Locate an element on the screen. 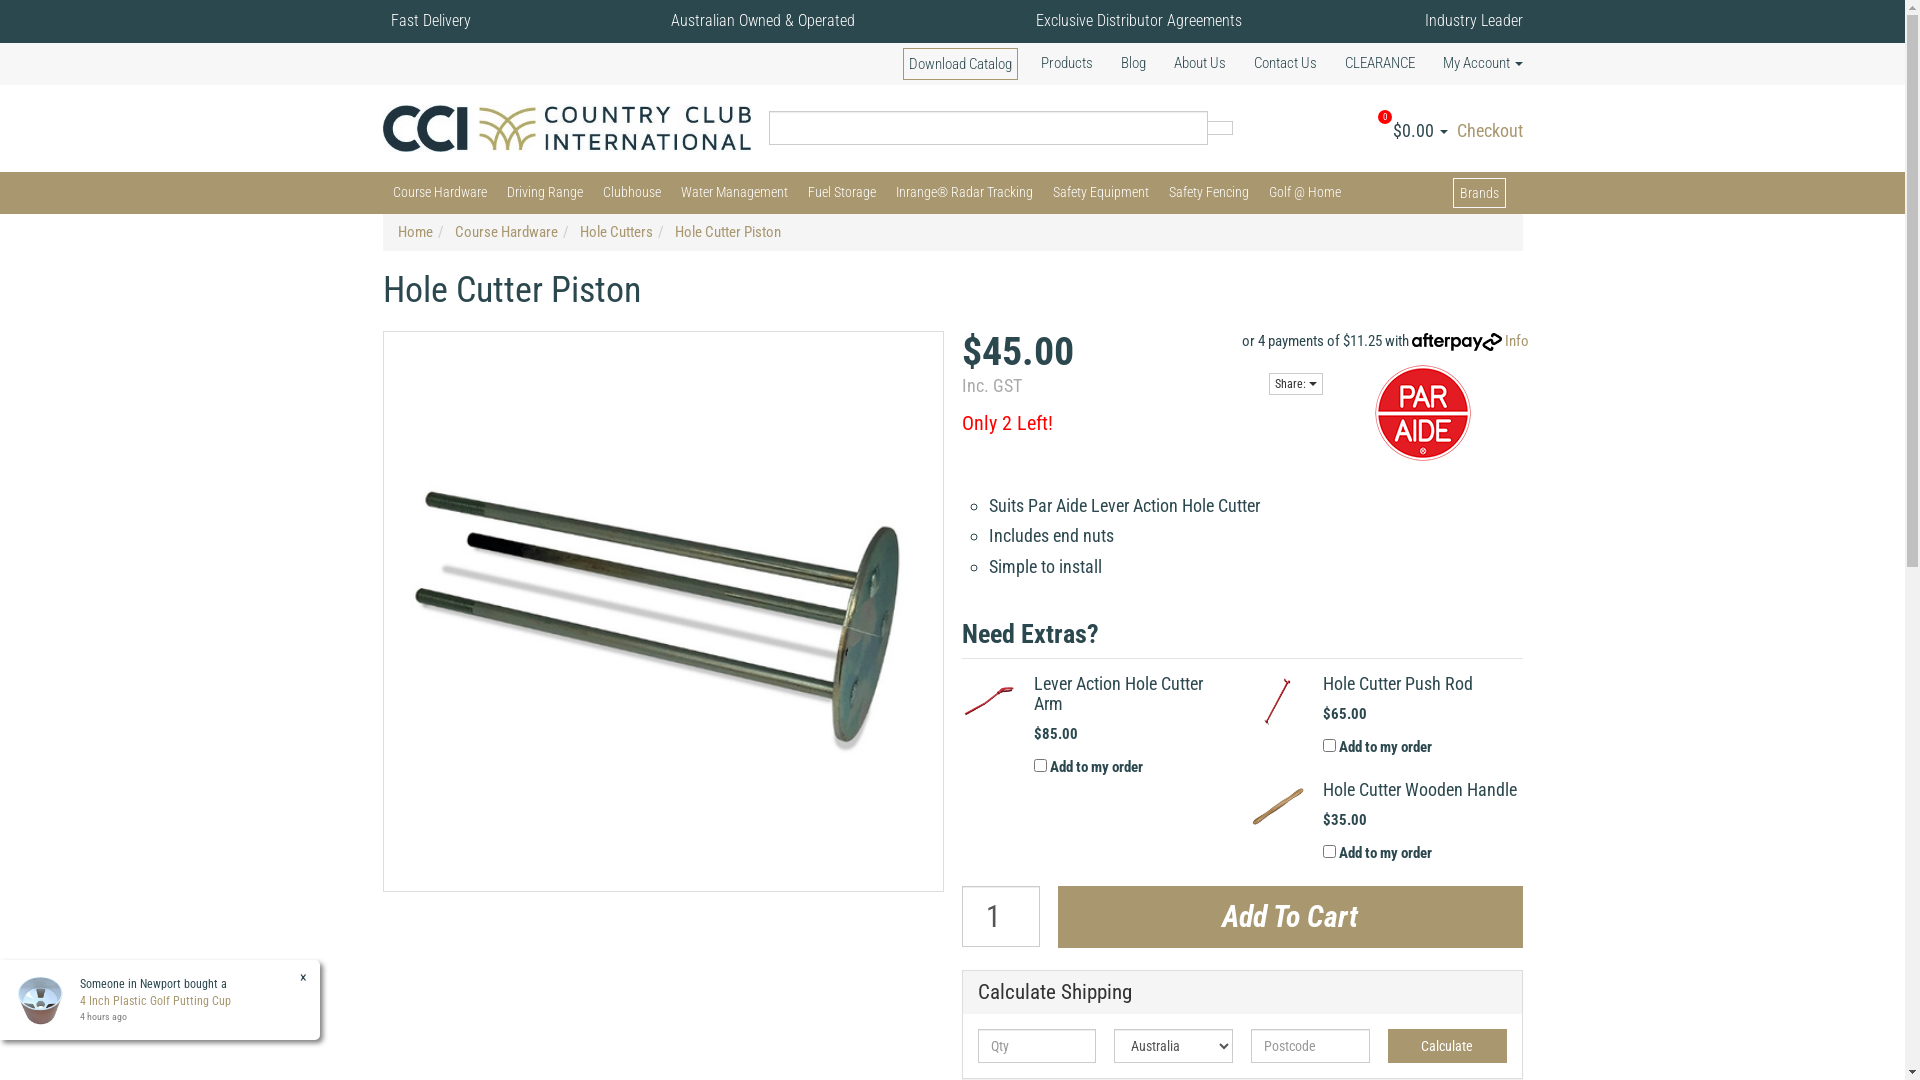 The image size is (1920, 1080). Safety Equipment is located at coordinates (1100, 192).